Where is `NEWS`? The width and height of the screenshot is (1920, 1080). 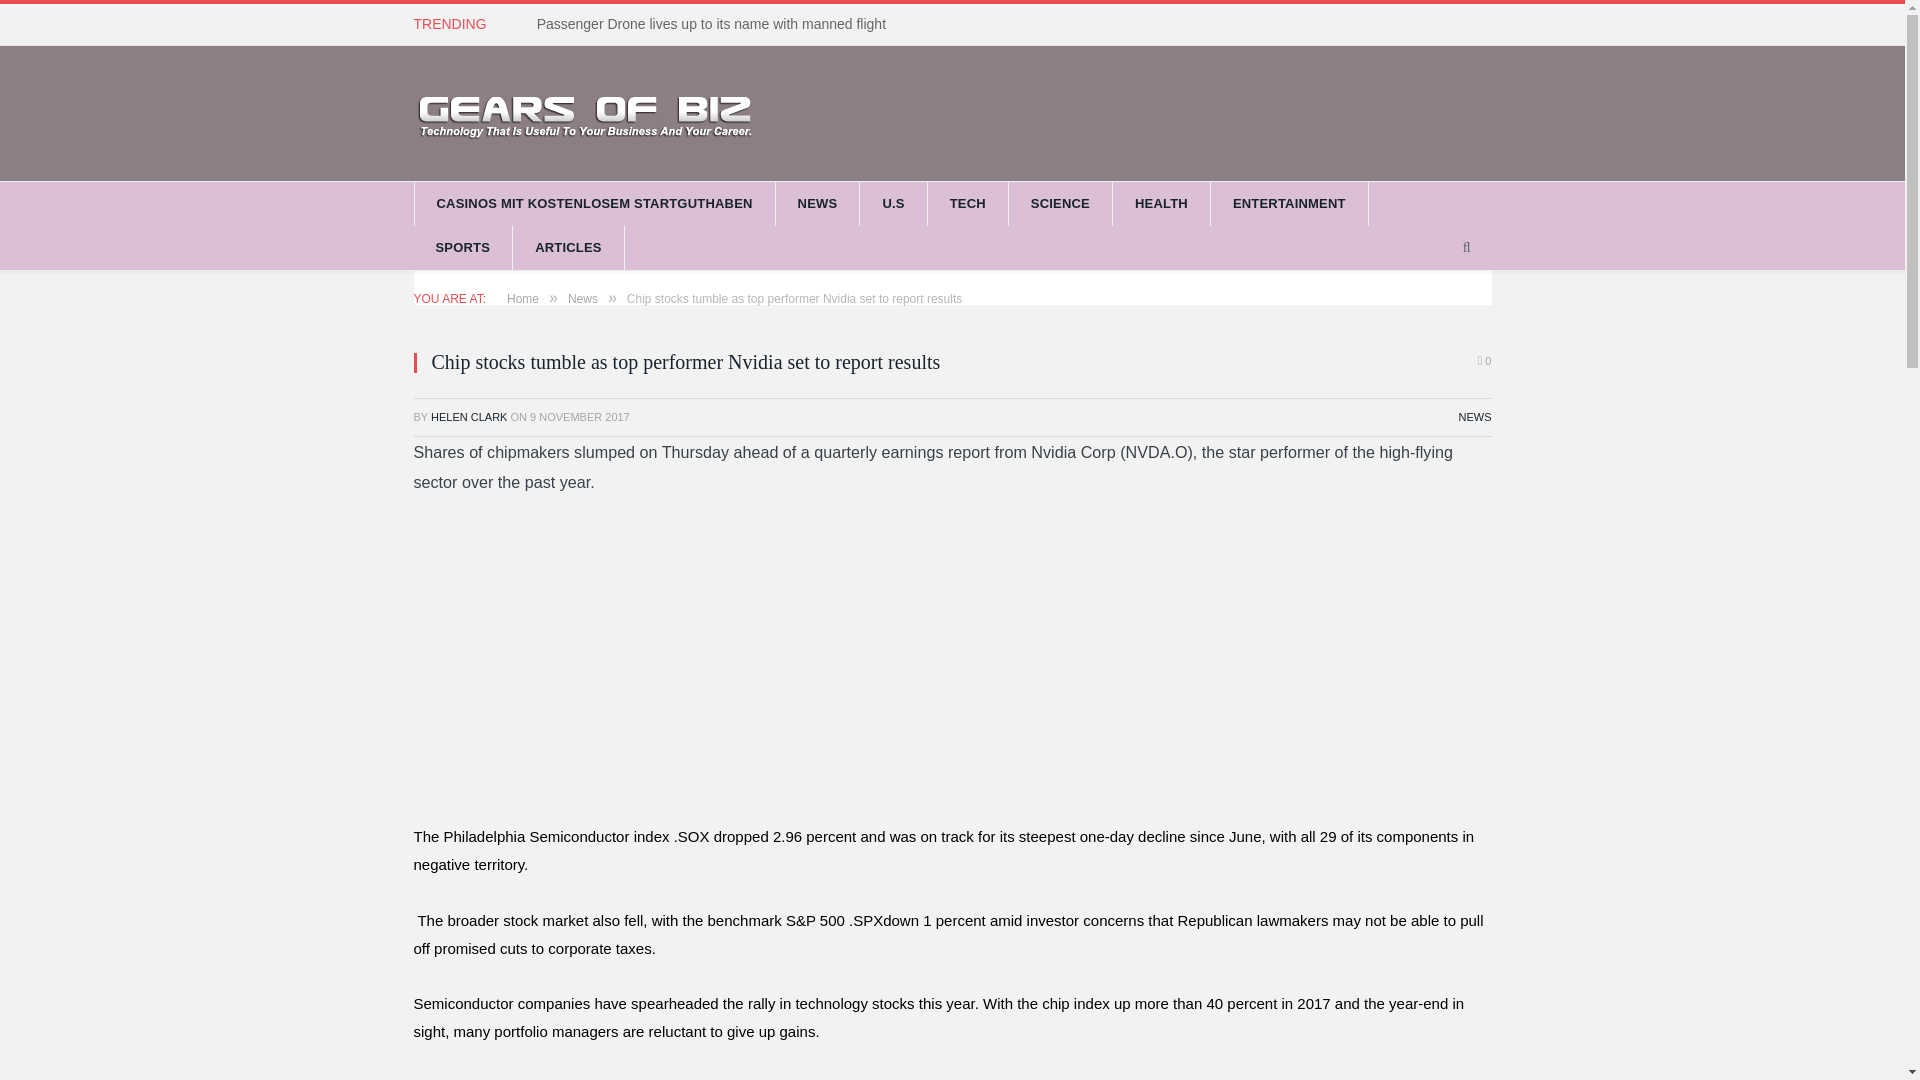
NEWS is located at coordinates (1474, 417).